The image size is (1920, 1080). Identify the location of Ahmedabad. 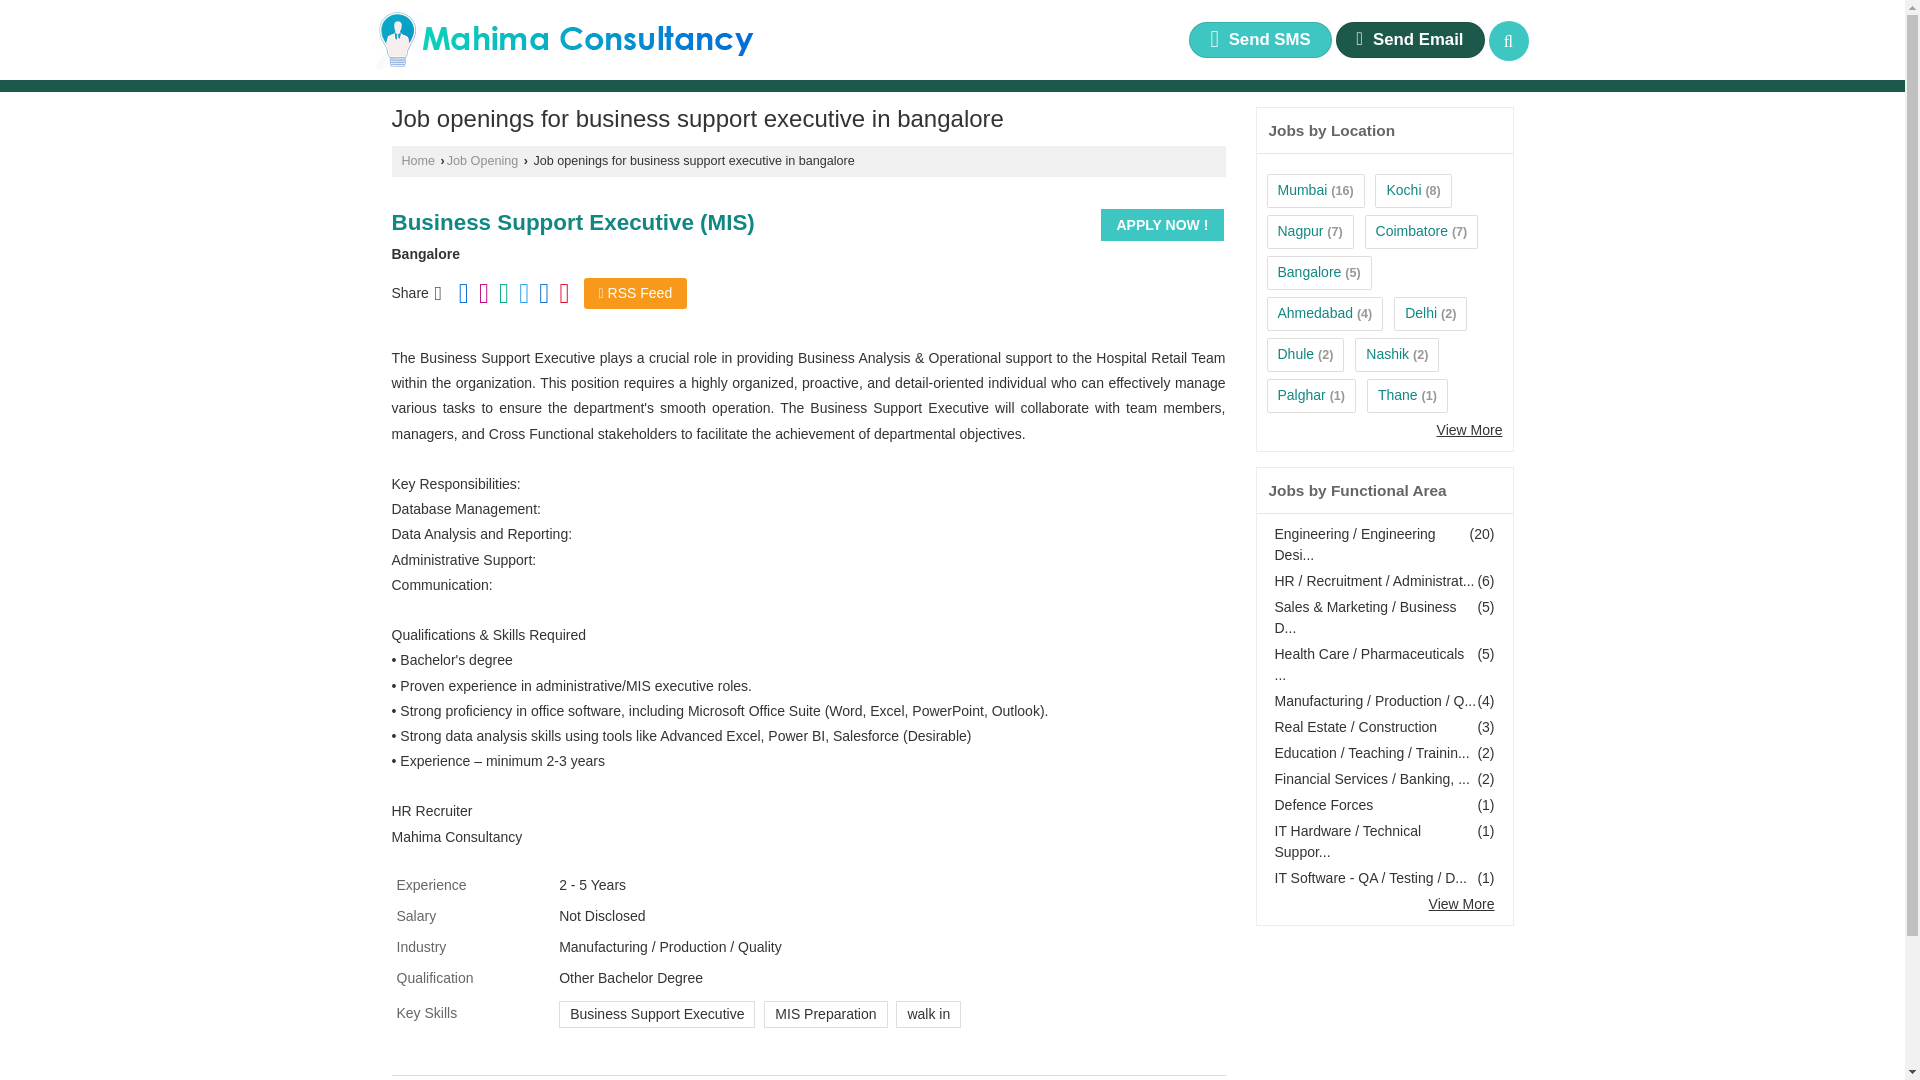
(1316, 312).